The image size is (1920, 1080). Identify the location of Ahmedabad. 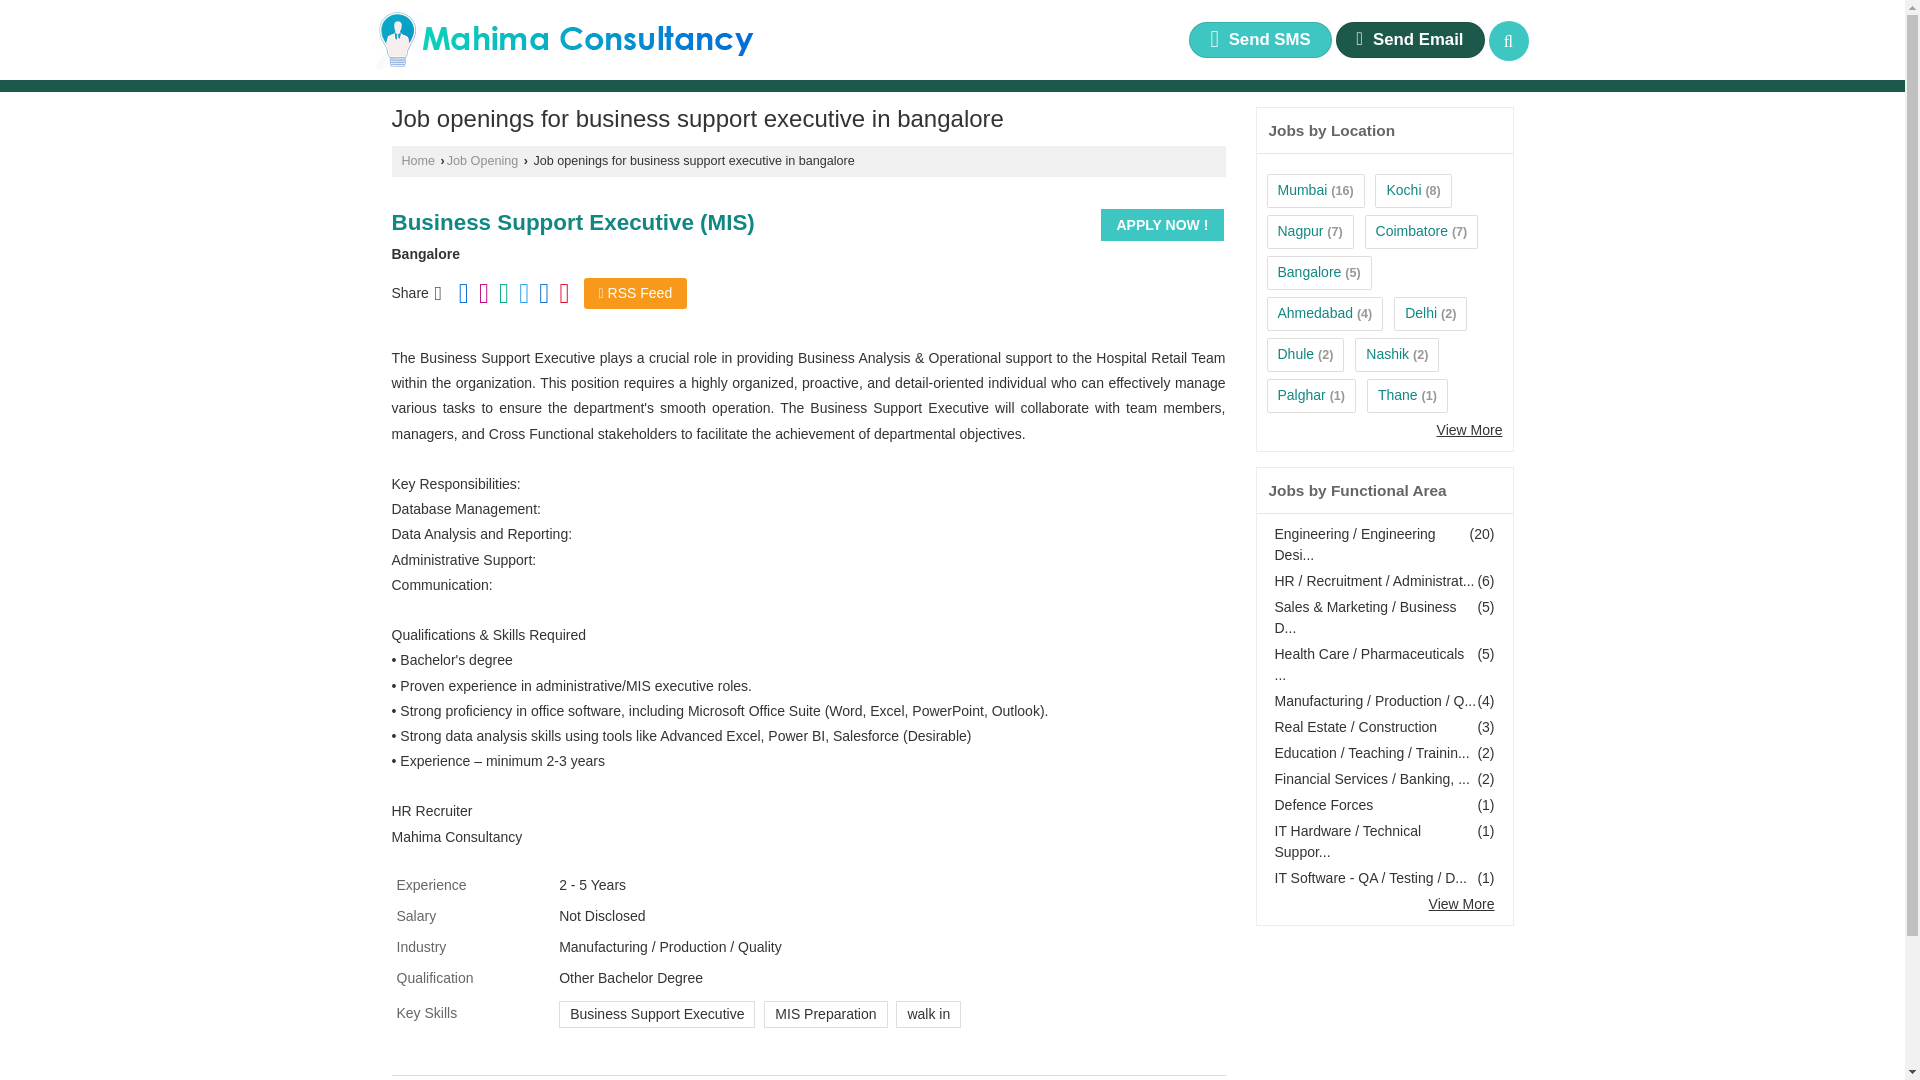
(1316, 312).